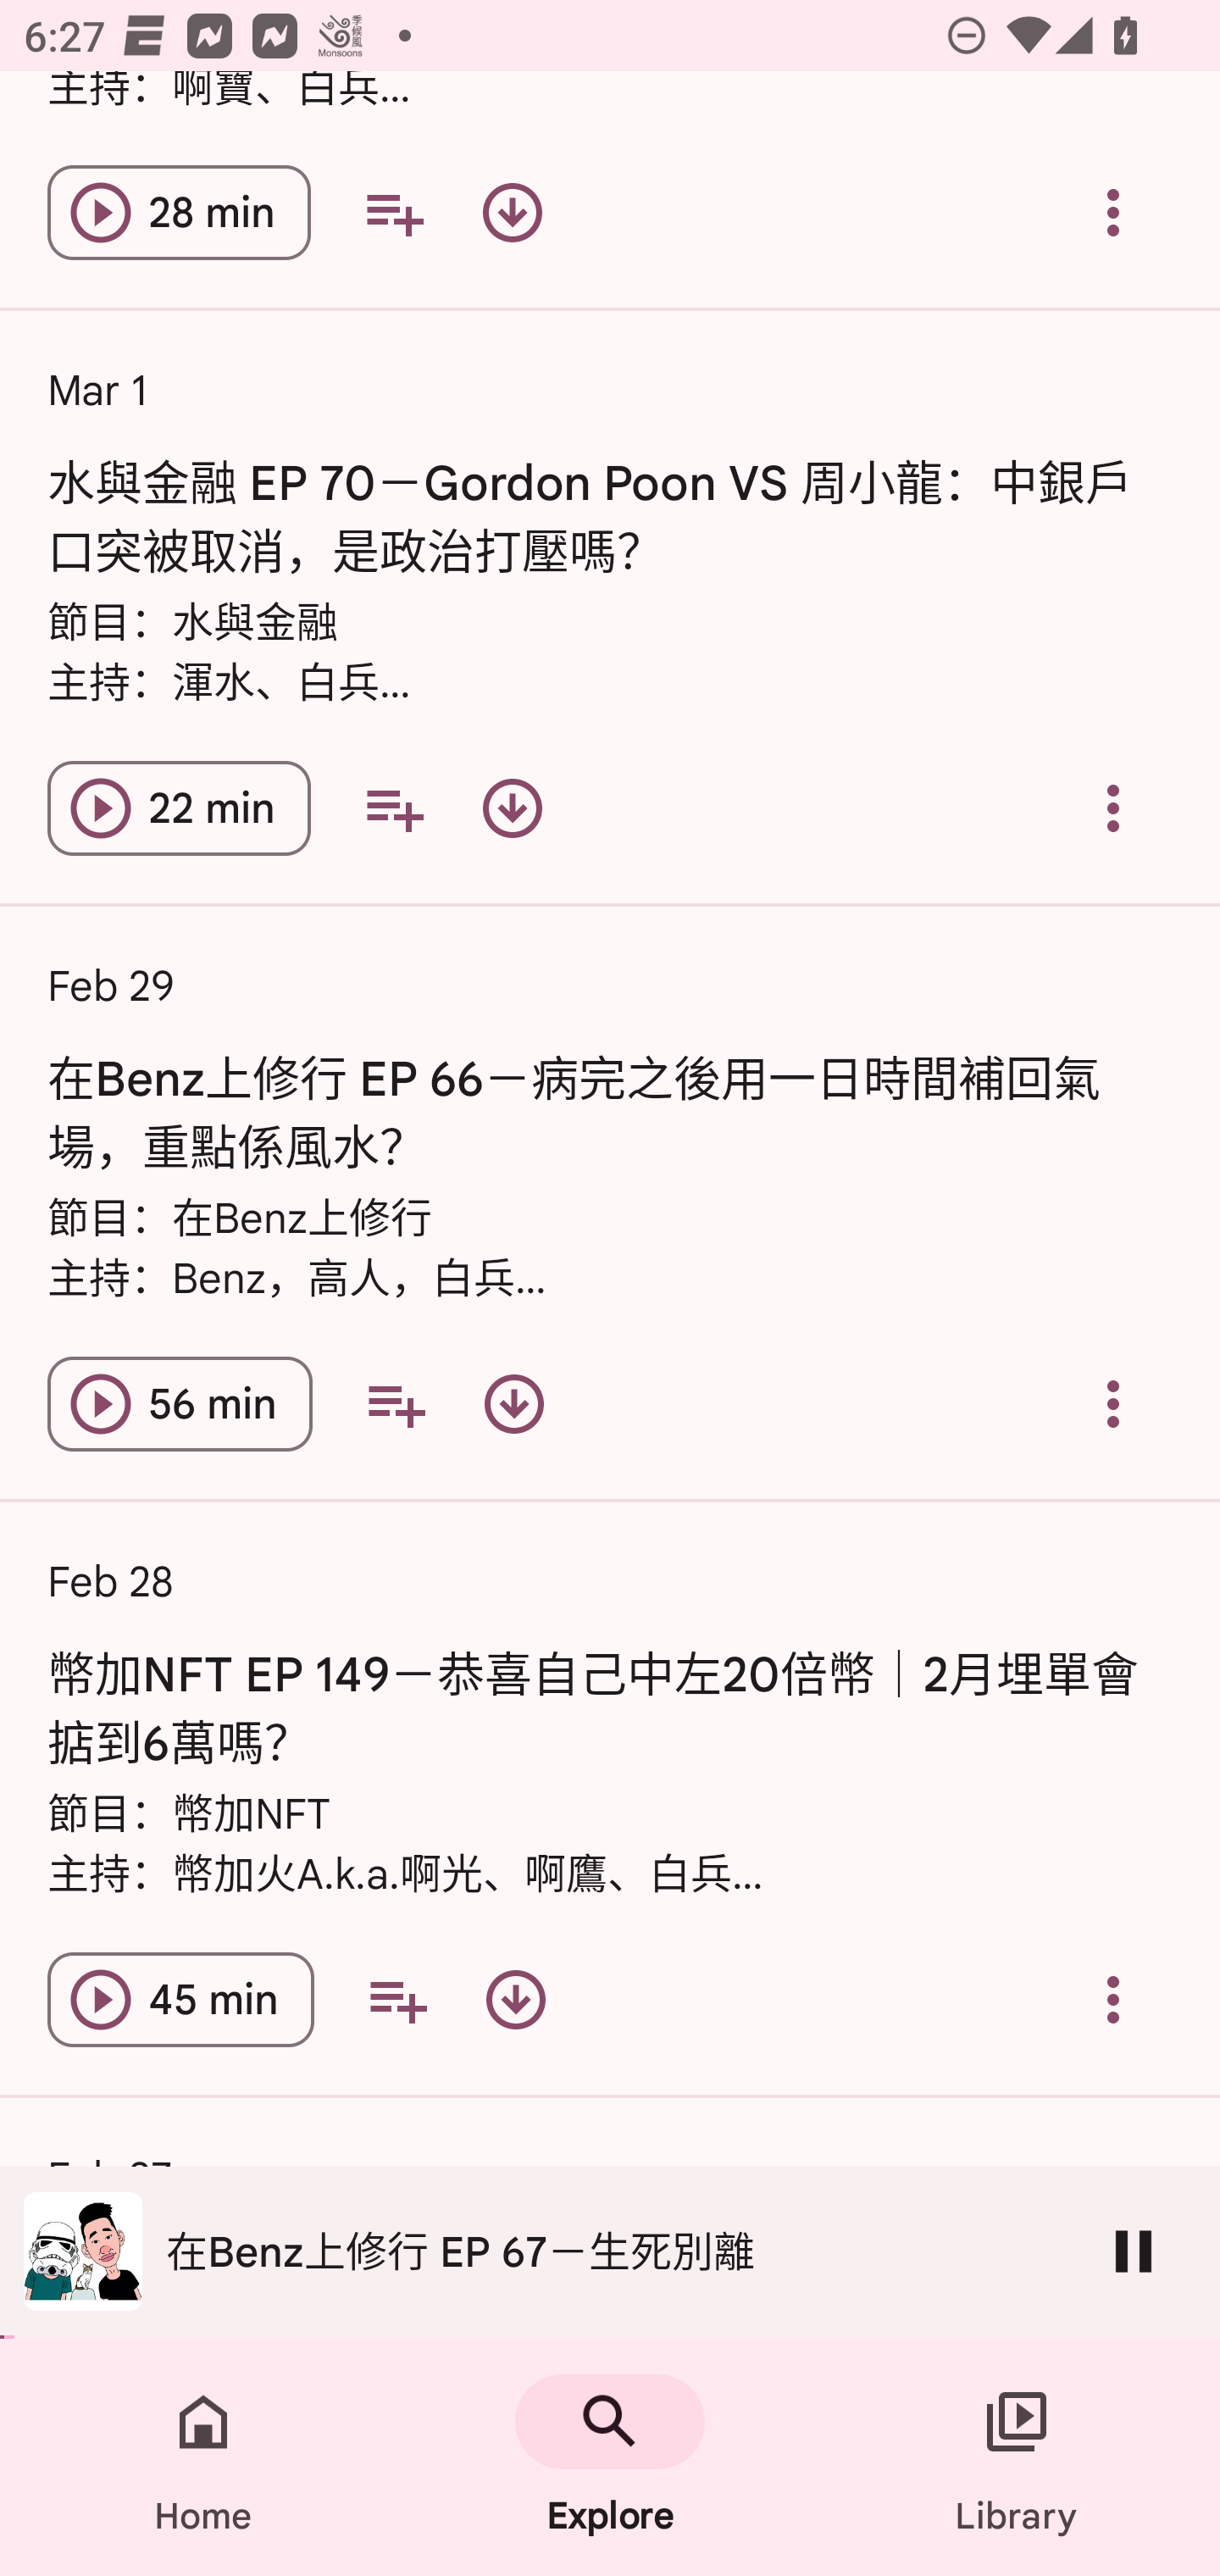 This screenshot has width=1220, height=2576. What do you see at coordinates (396, 2000) in the screenshot?
I see `Add to your queue` at bounding box center [396, 2000].